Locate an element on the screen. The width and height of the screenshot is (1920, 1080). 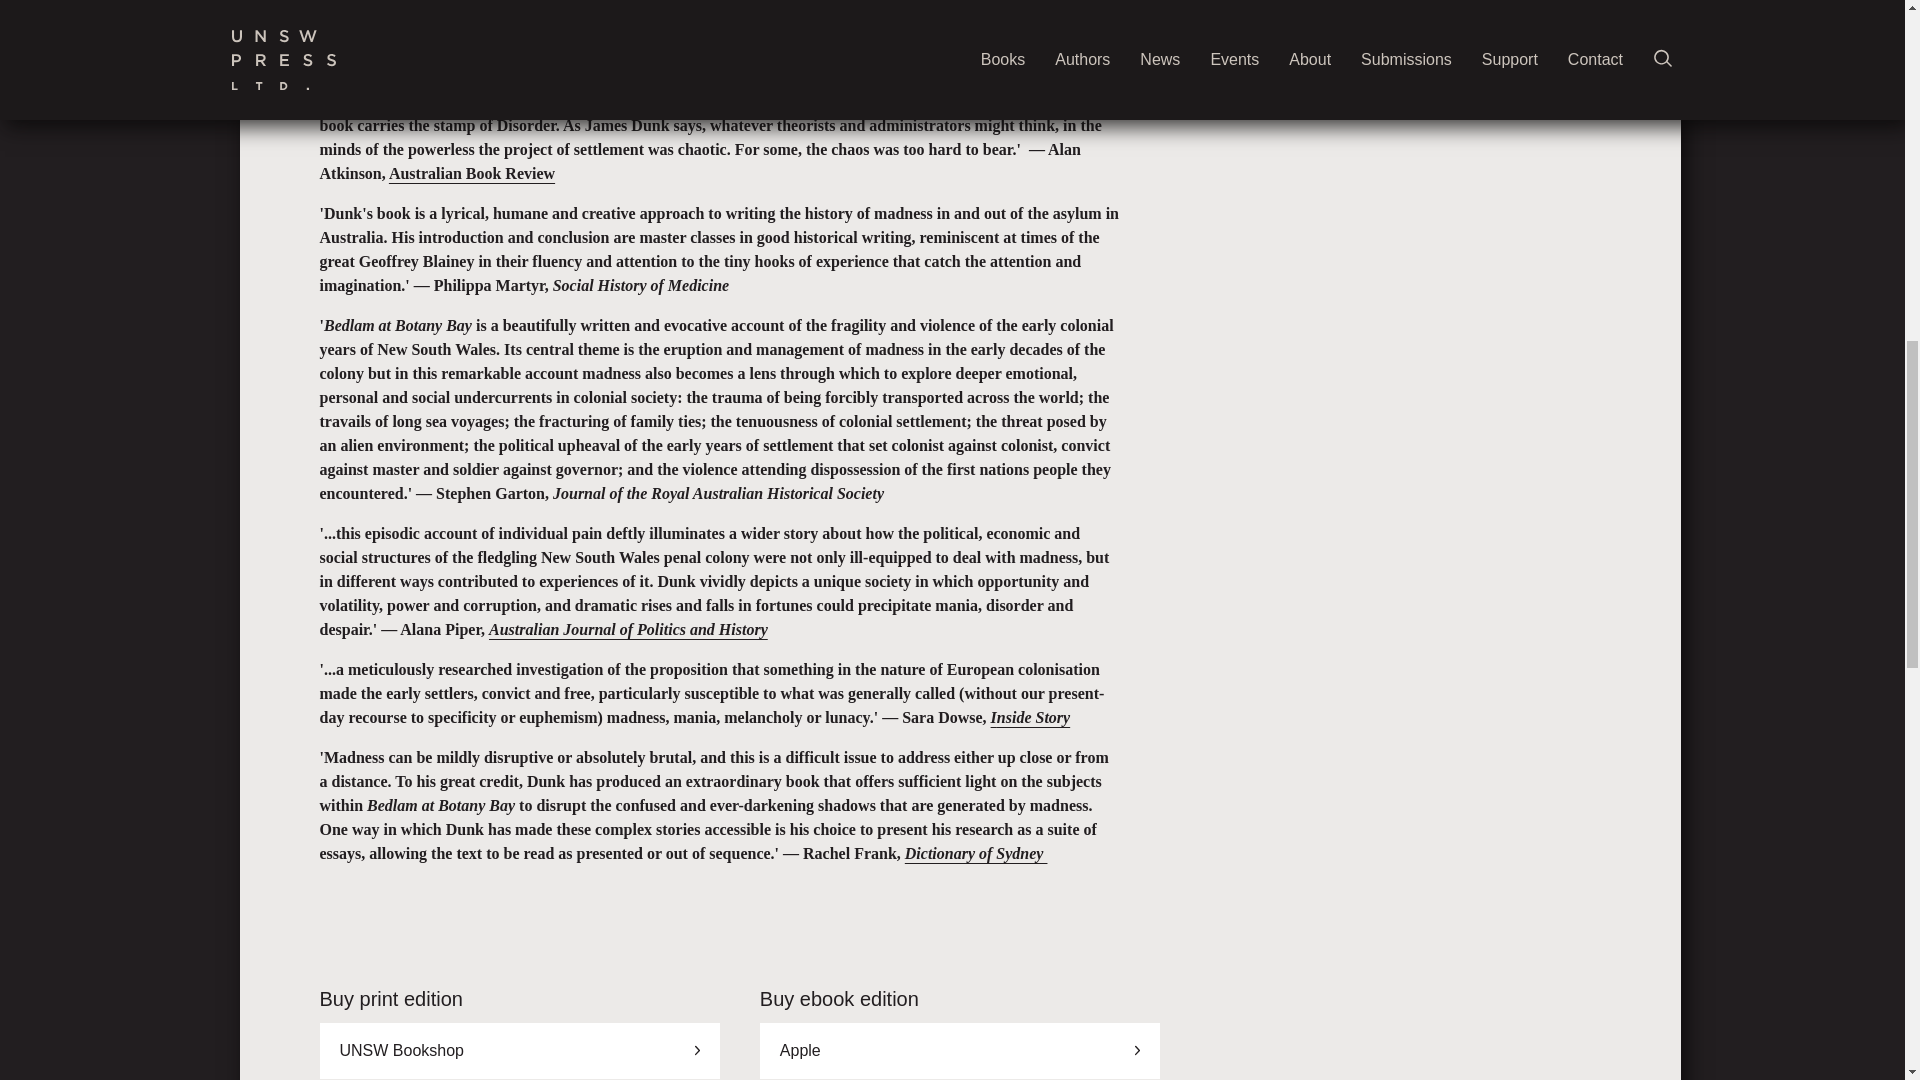
Apple is located at coordinates (960, 1050).